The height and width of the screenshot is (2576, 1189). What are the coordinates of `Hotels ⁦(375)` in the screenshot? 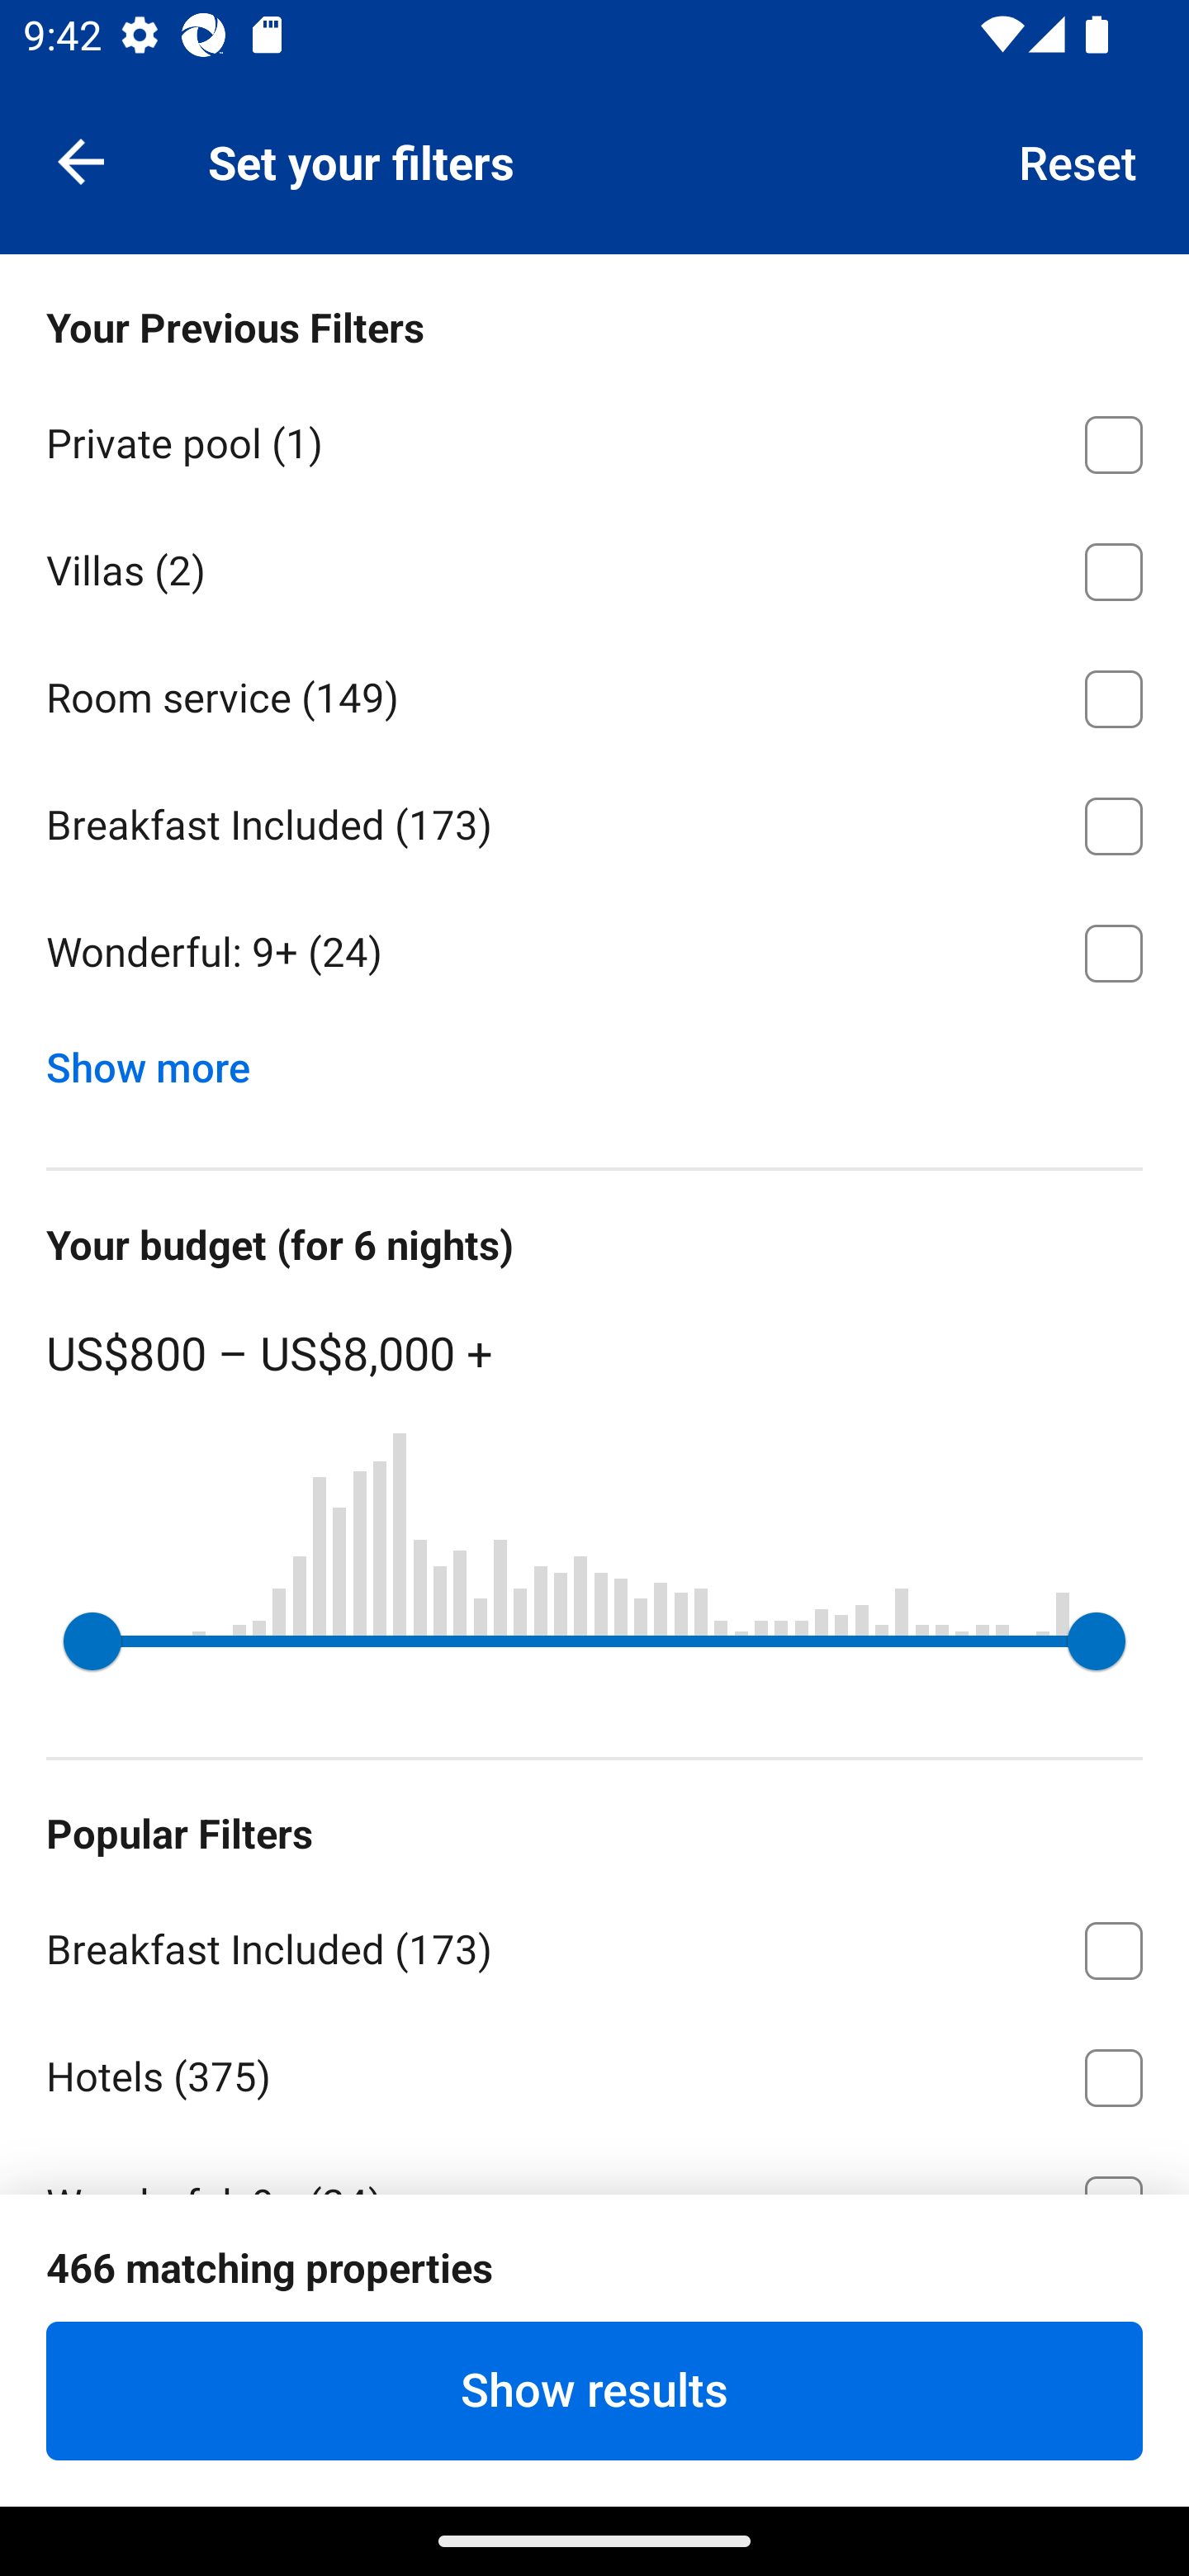 It's located at (594, 2072).